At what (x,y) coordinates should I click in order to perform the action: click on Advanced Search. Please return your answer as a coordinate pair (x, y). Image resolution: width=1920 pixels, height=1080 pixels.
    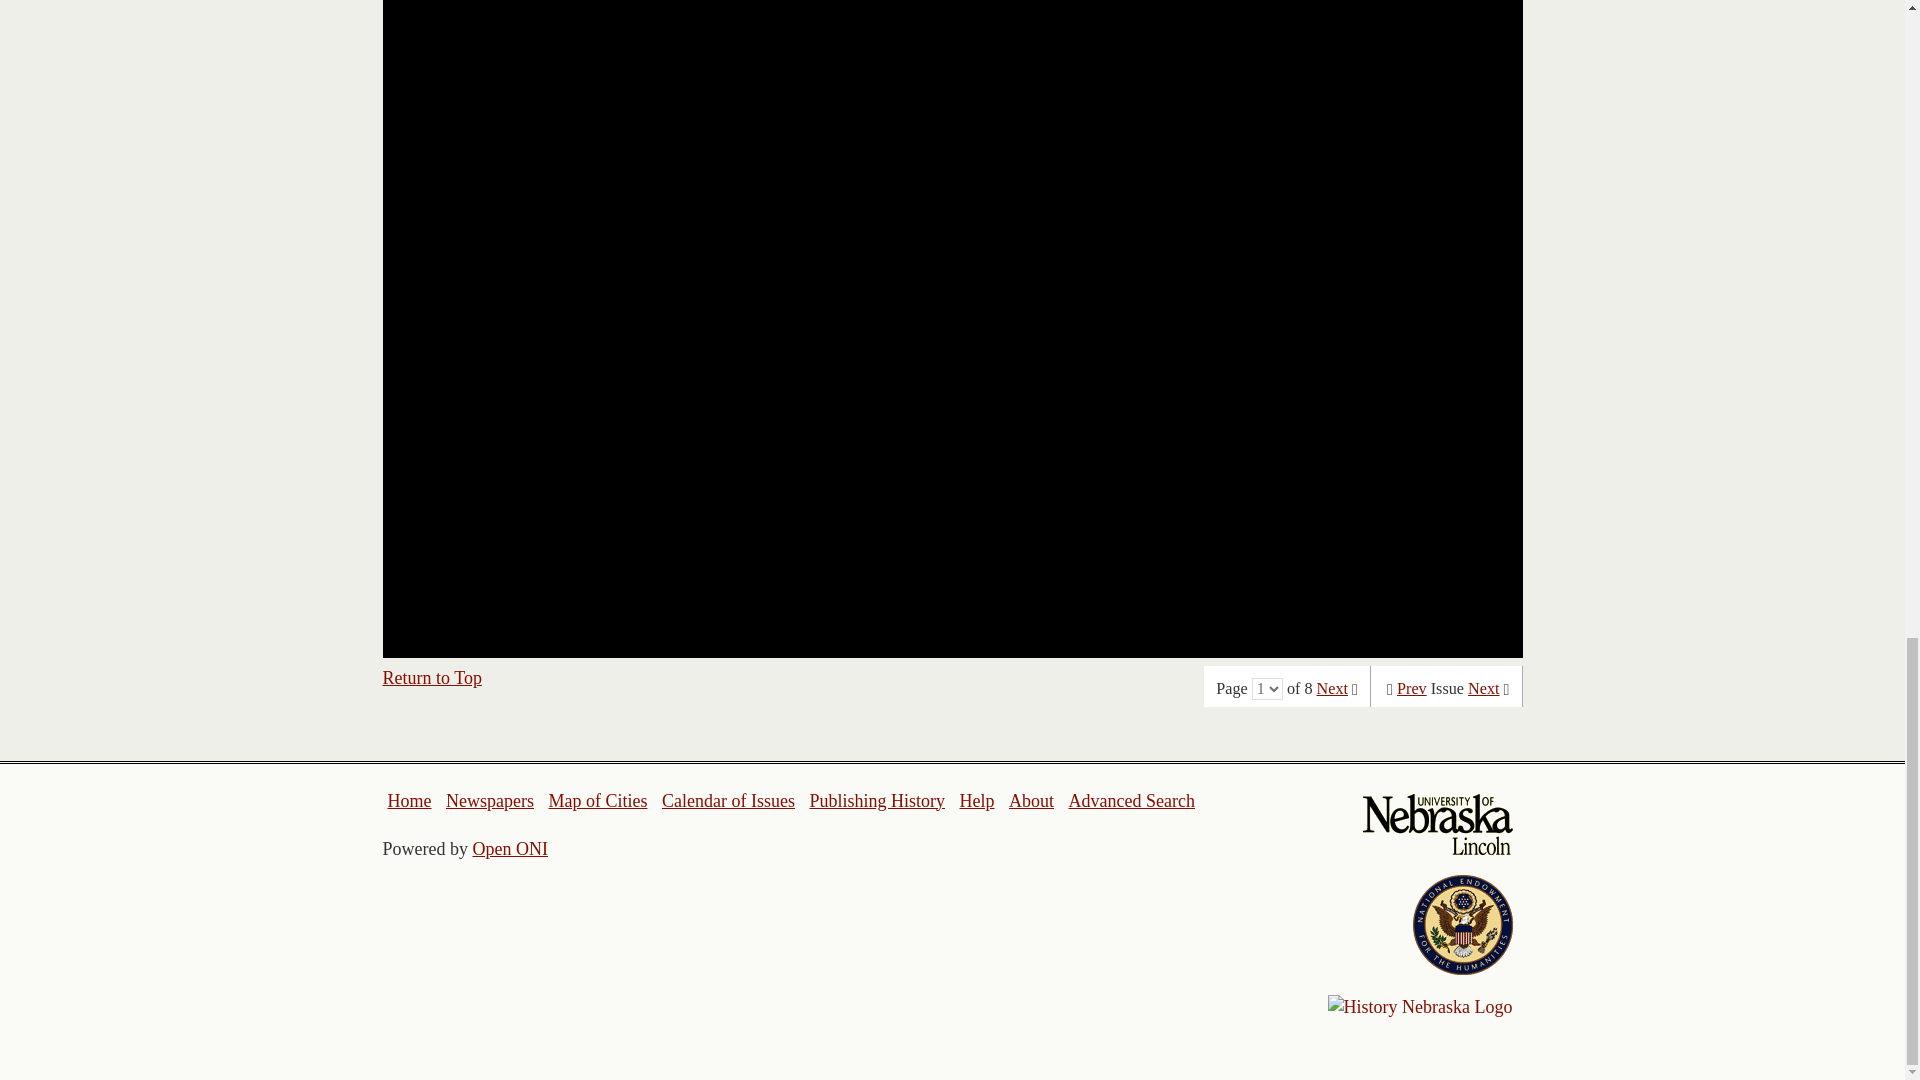
    Looking at the image, I should click on (1130, 800).